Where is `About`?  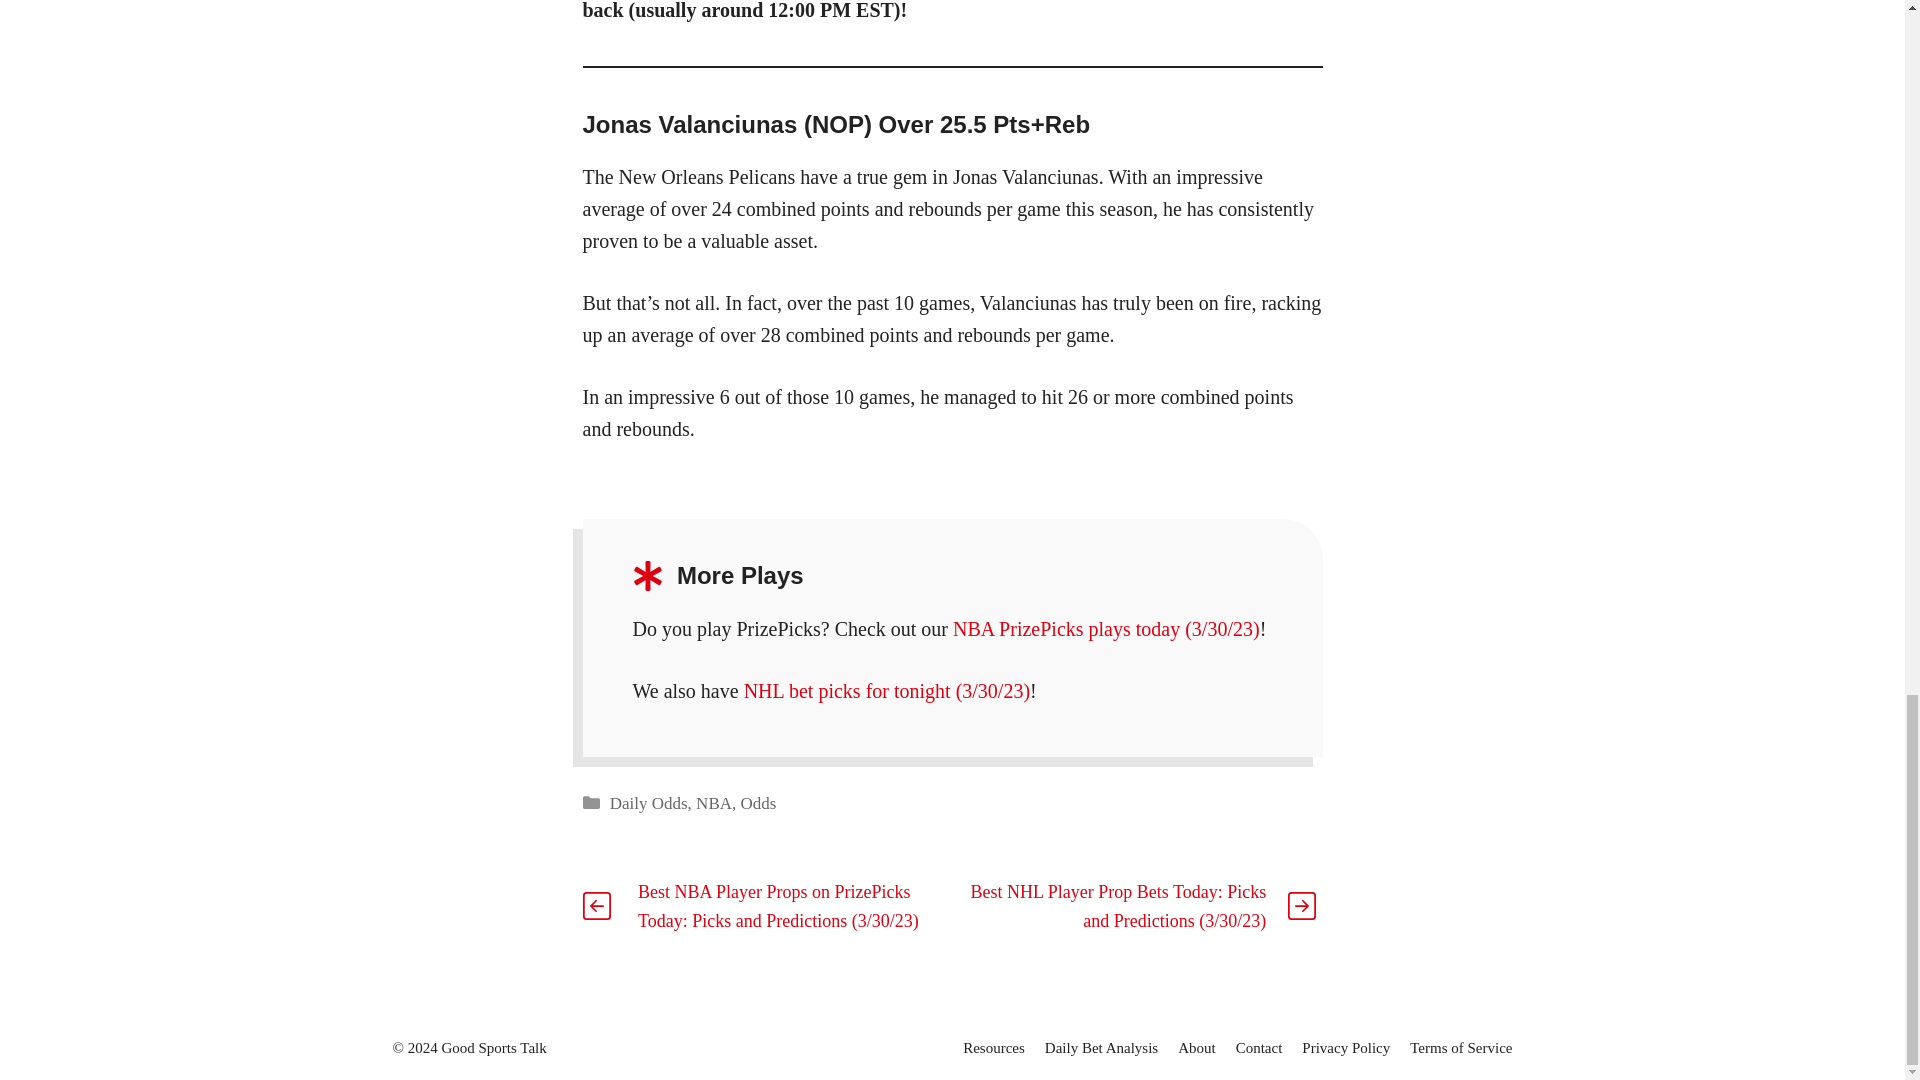 About is located at coordinates (1196, 1048).